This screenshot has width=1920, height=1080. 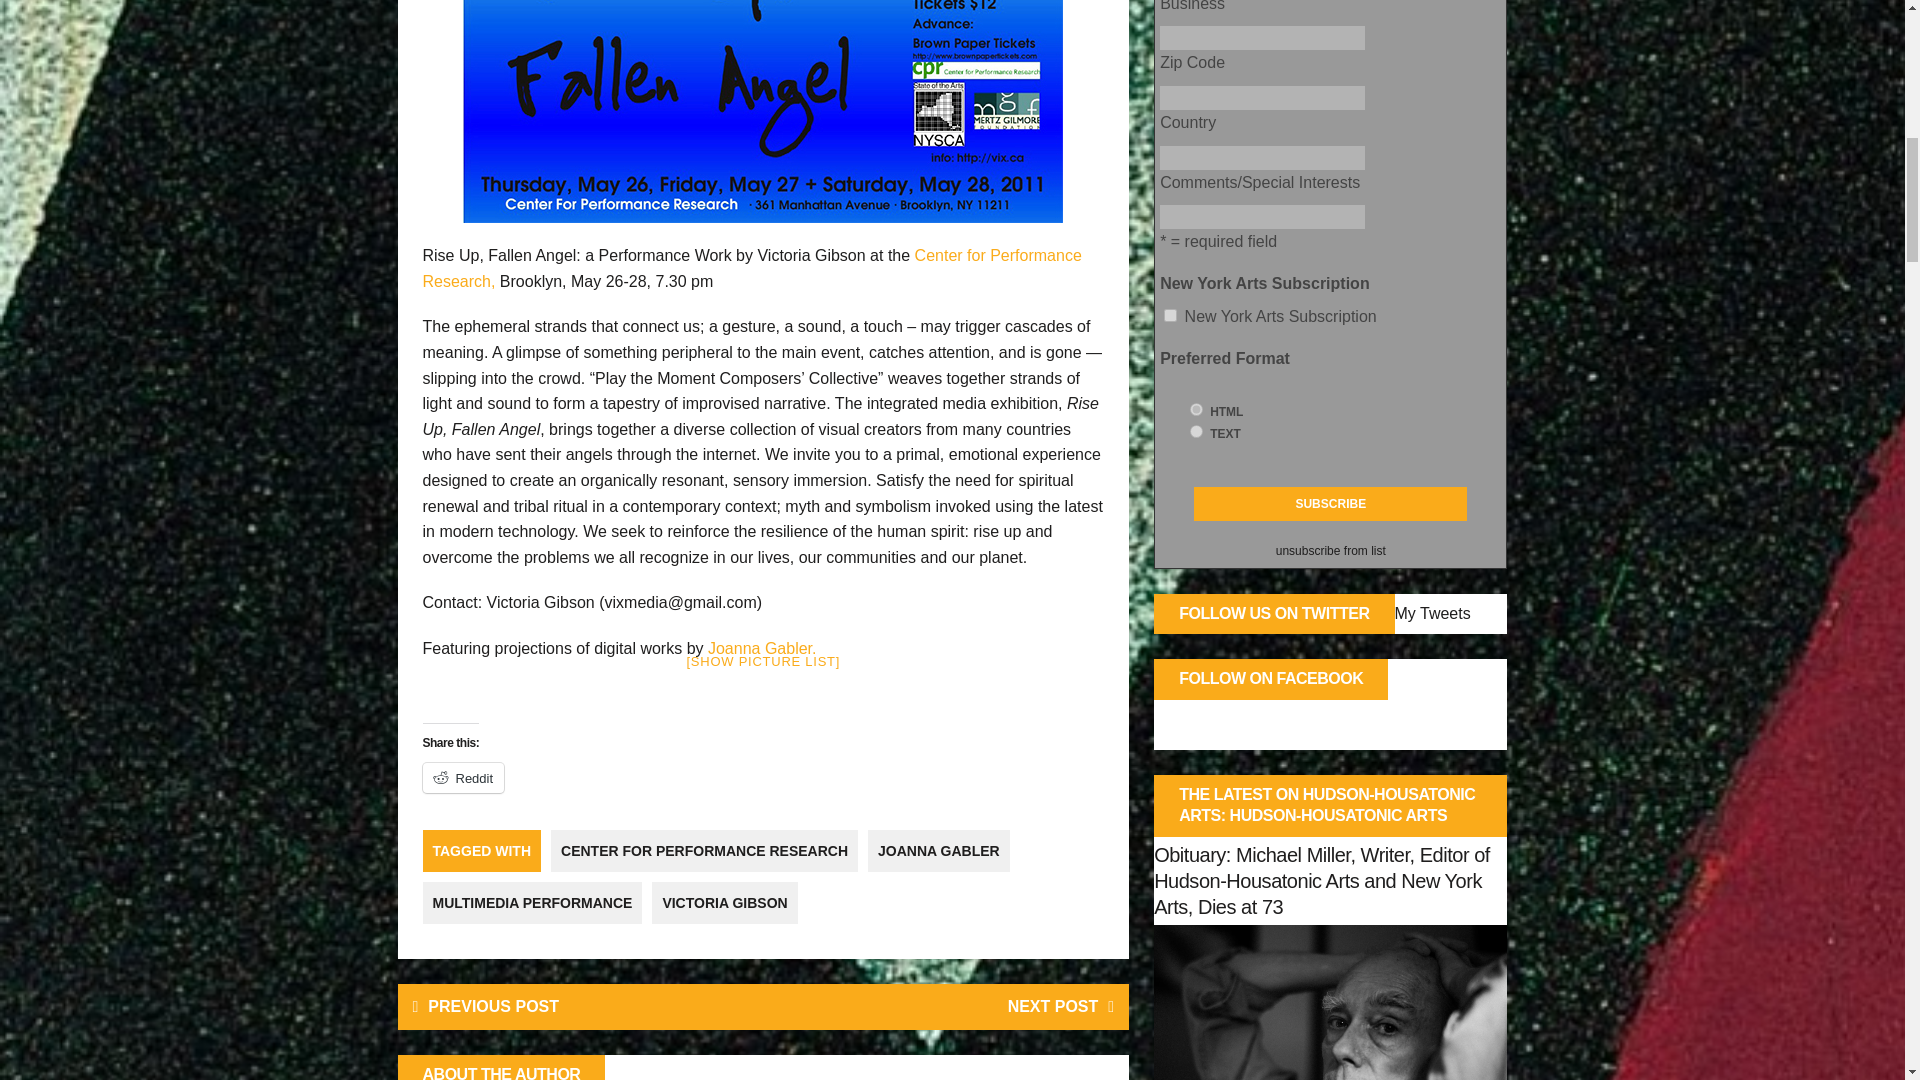 What do you see at coordinates (1196, 408) in the screenshot?
I see `html` at bounding box center [1196, 408].